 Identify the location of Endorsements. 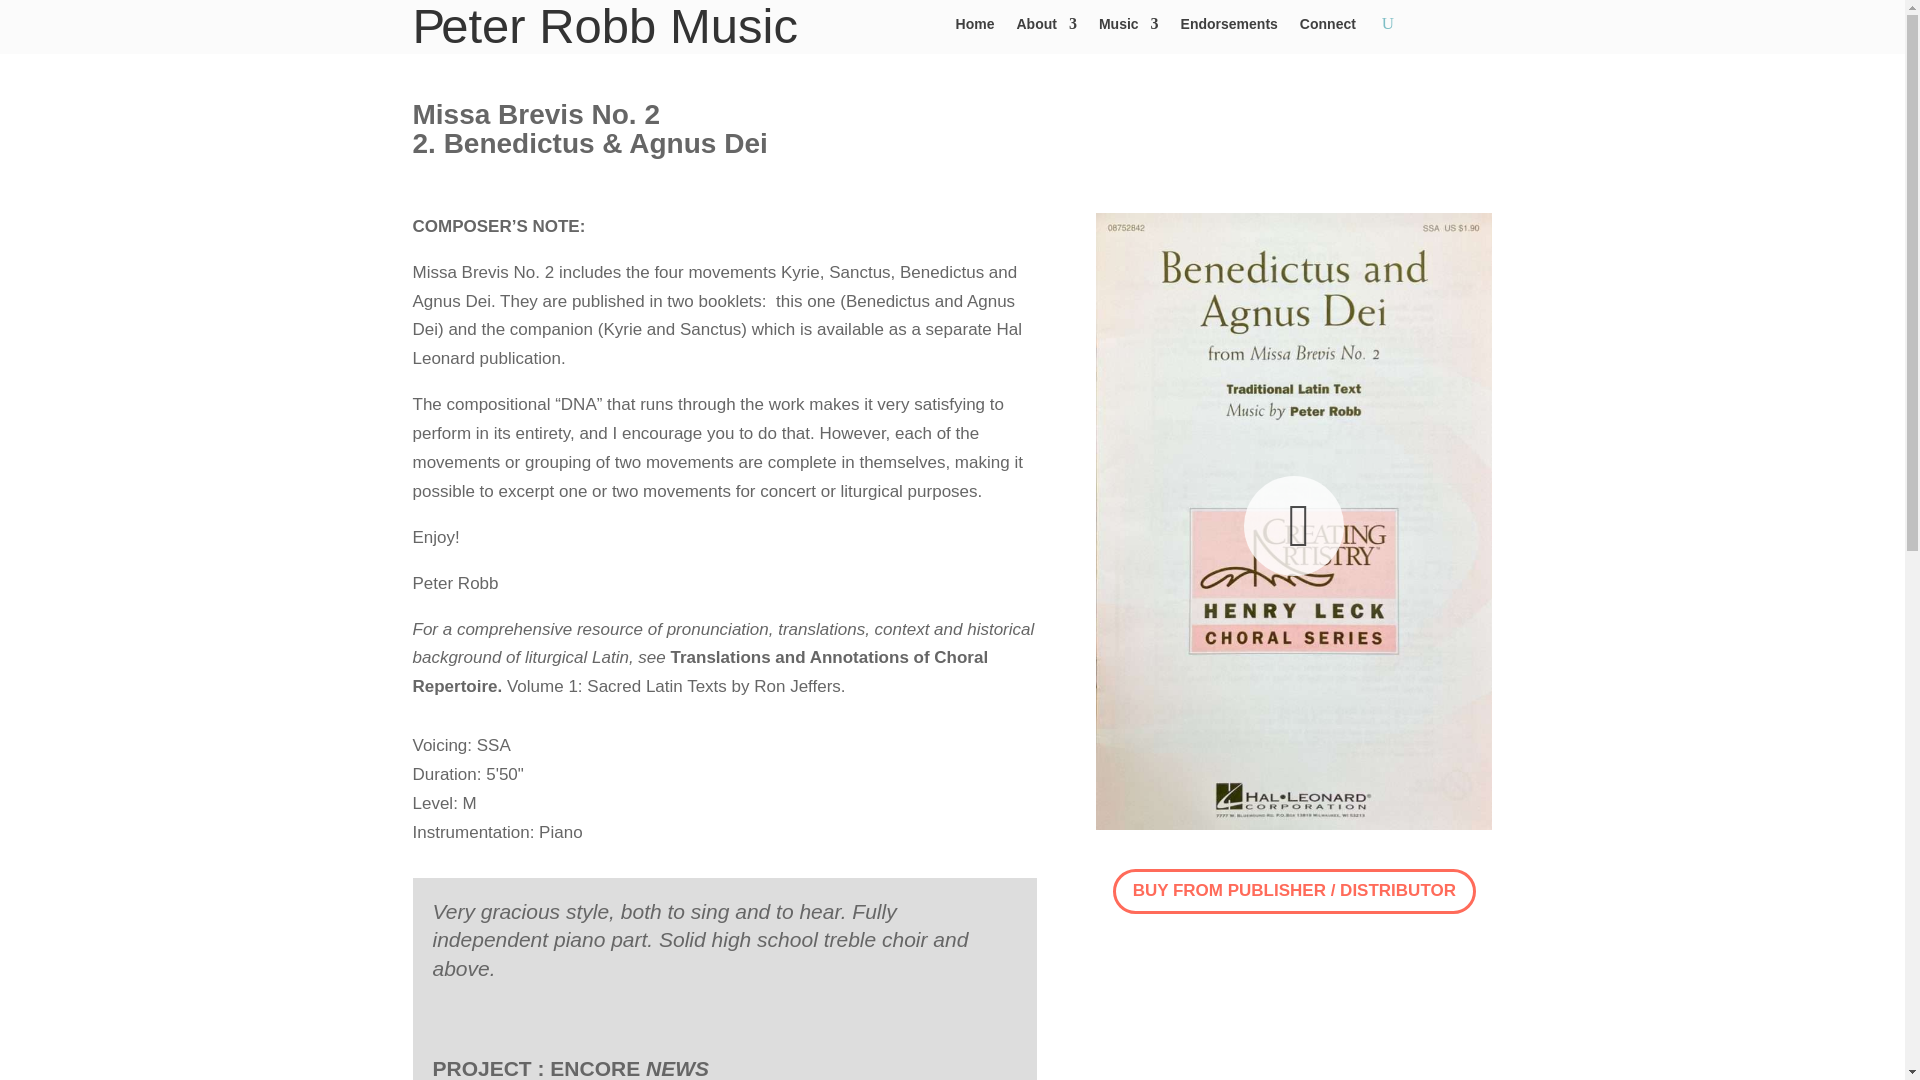
(1229, 28).